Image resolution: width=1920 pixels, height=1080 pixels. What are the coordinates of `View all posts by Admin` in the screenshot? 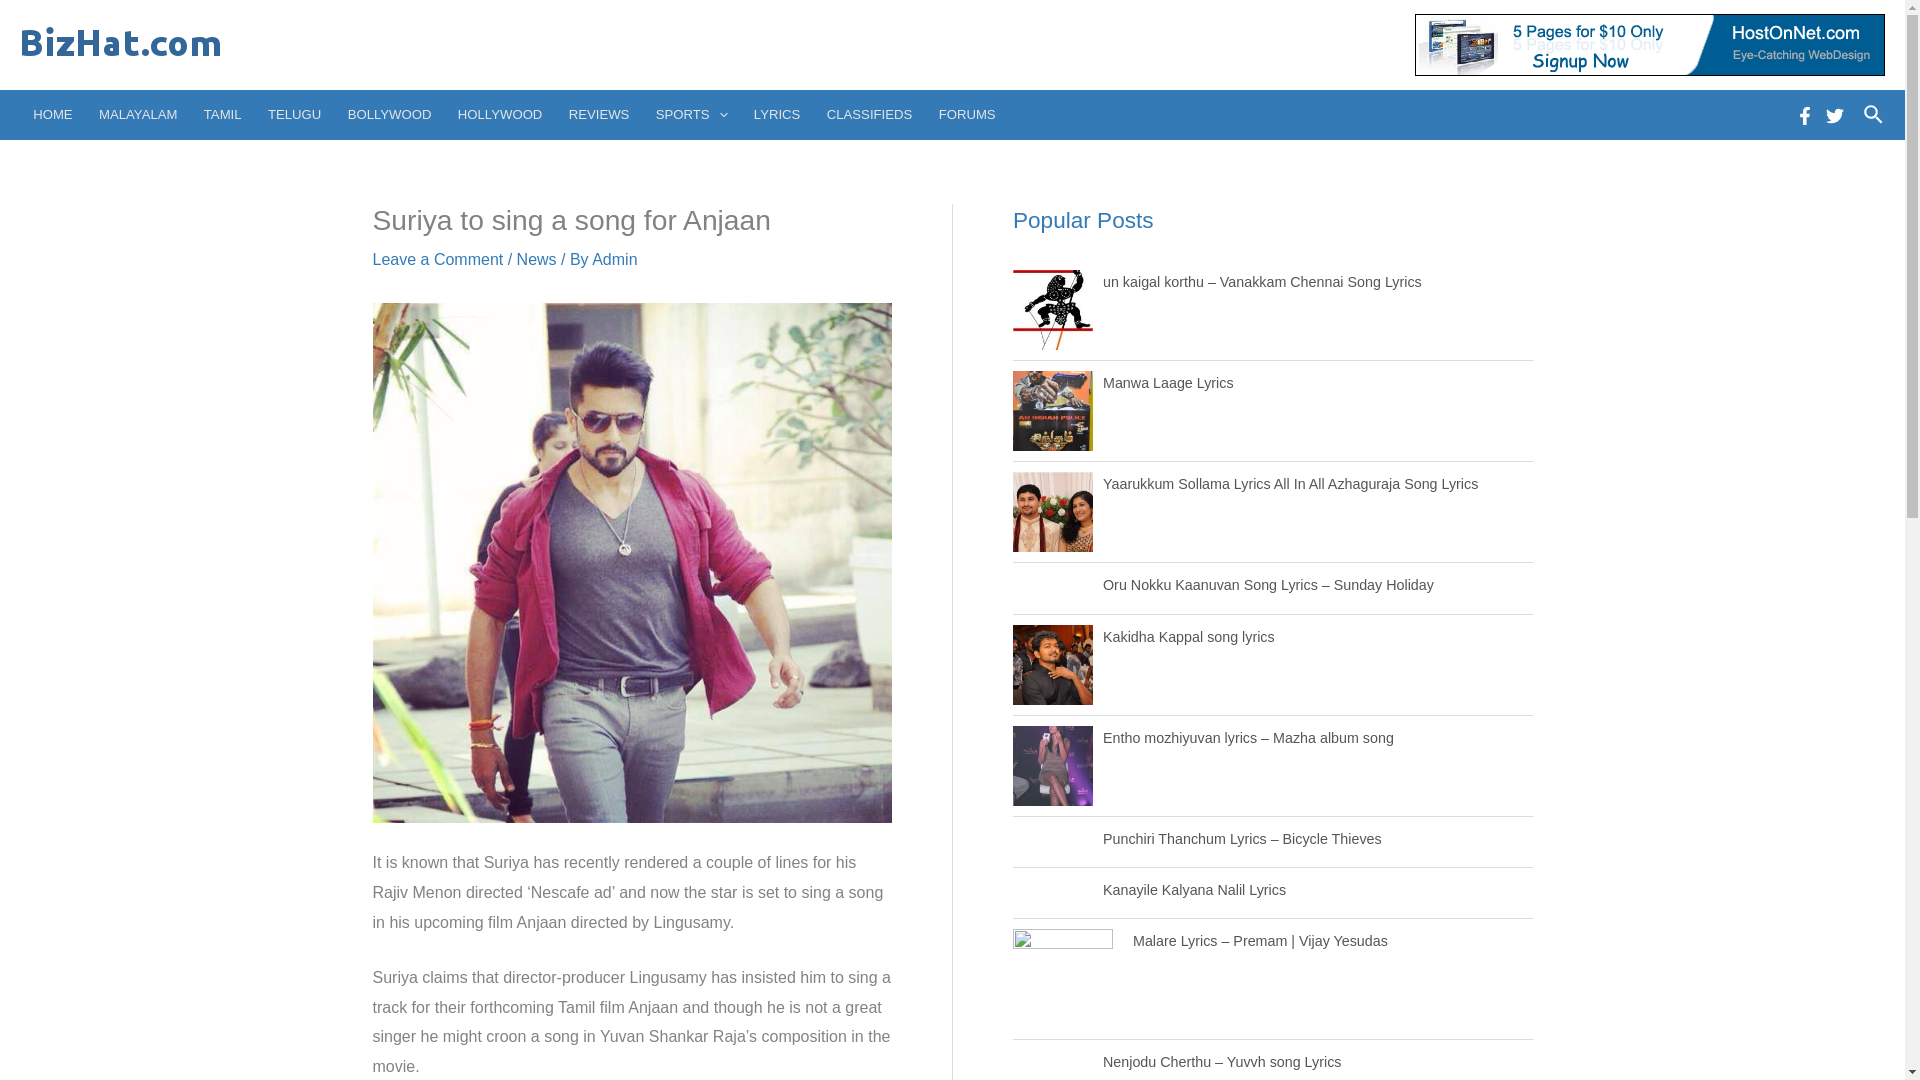 It's located at (614, 258).